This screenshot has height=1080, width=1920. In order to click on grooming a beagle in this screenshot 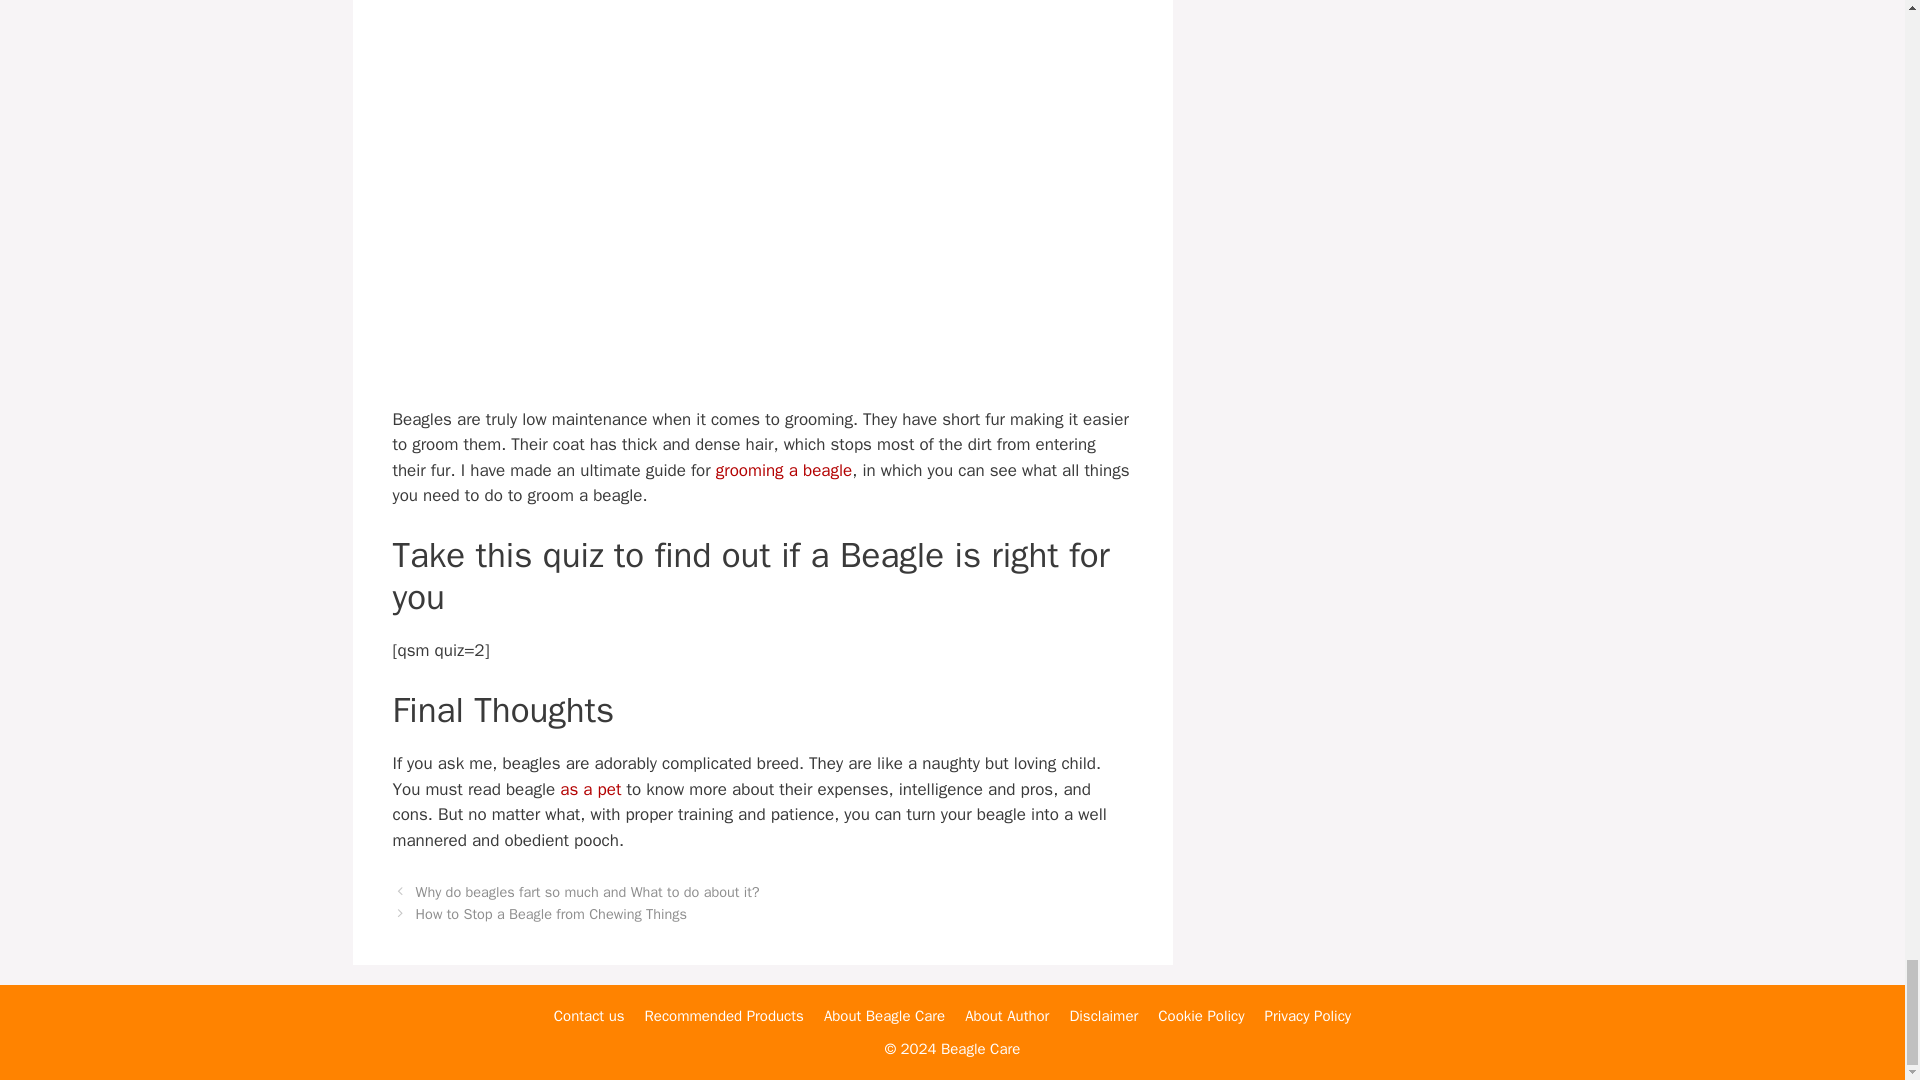, I will do `click(784, 470)`.